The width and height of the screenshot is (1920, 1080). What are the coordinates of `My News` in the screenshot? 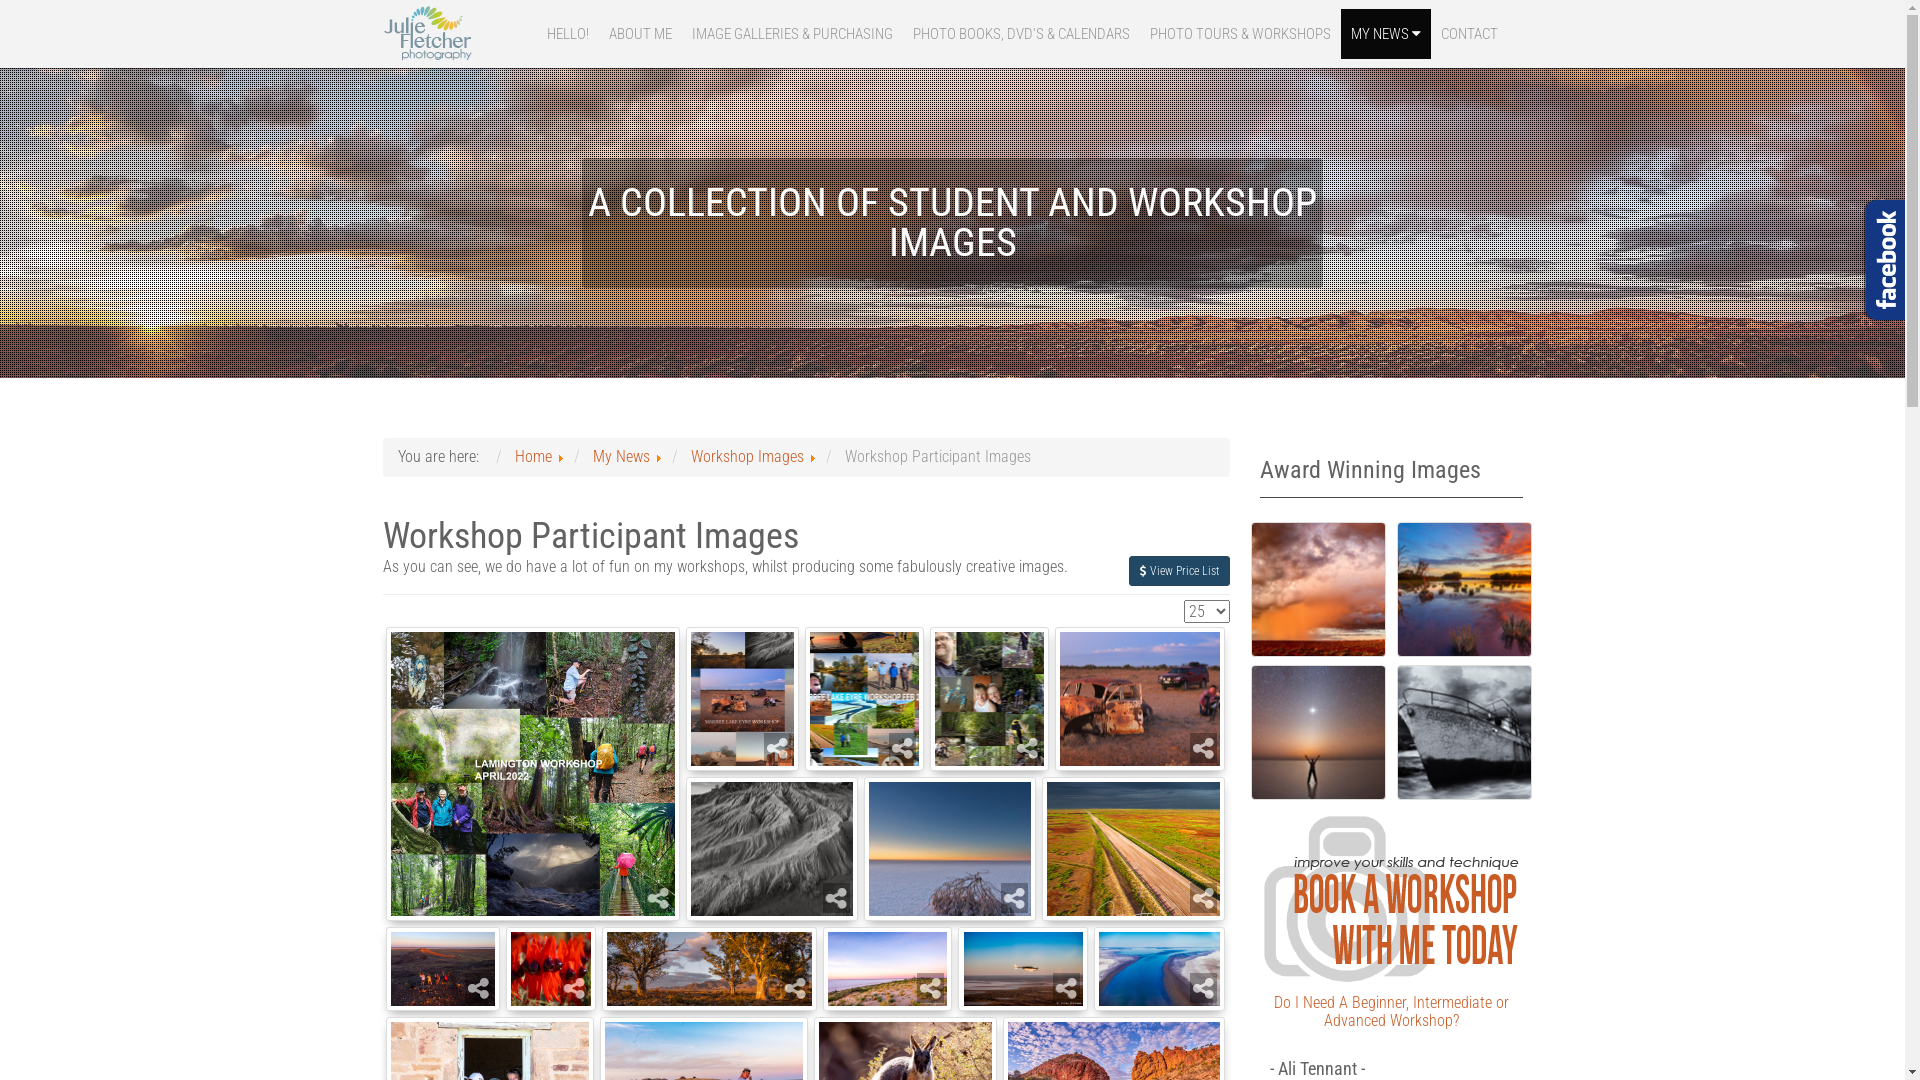 It's located at (620, 456).